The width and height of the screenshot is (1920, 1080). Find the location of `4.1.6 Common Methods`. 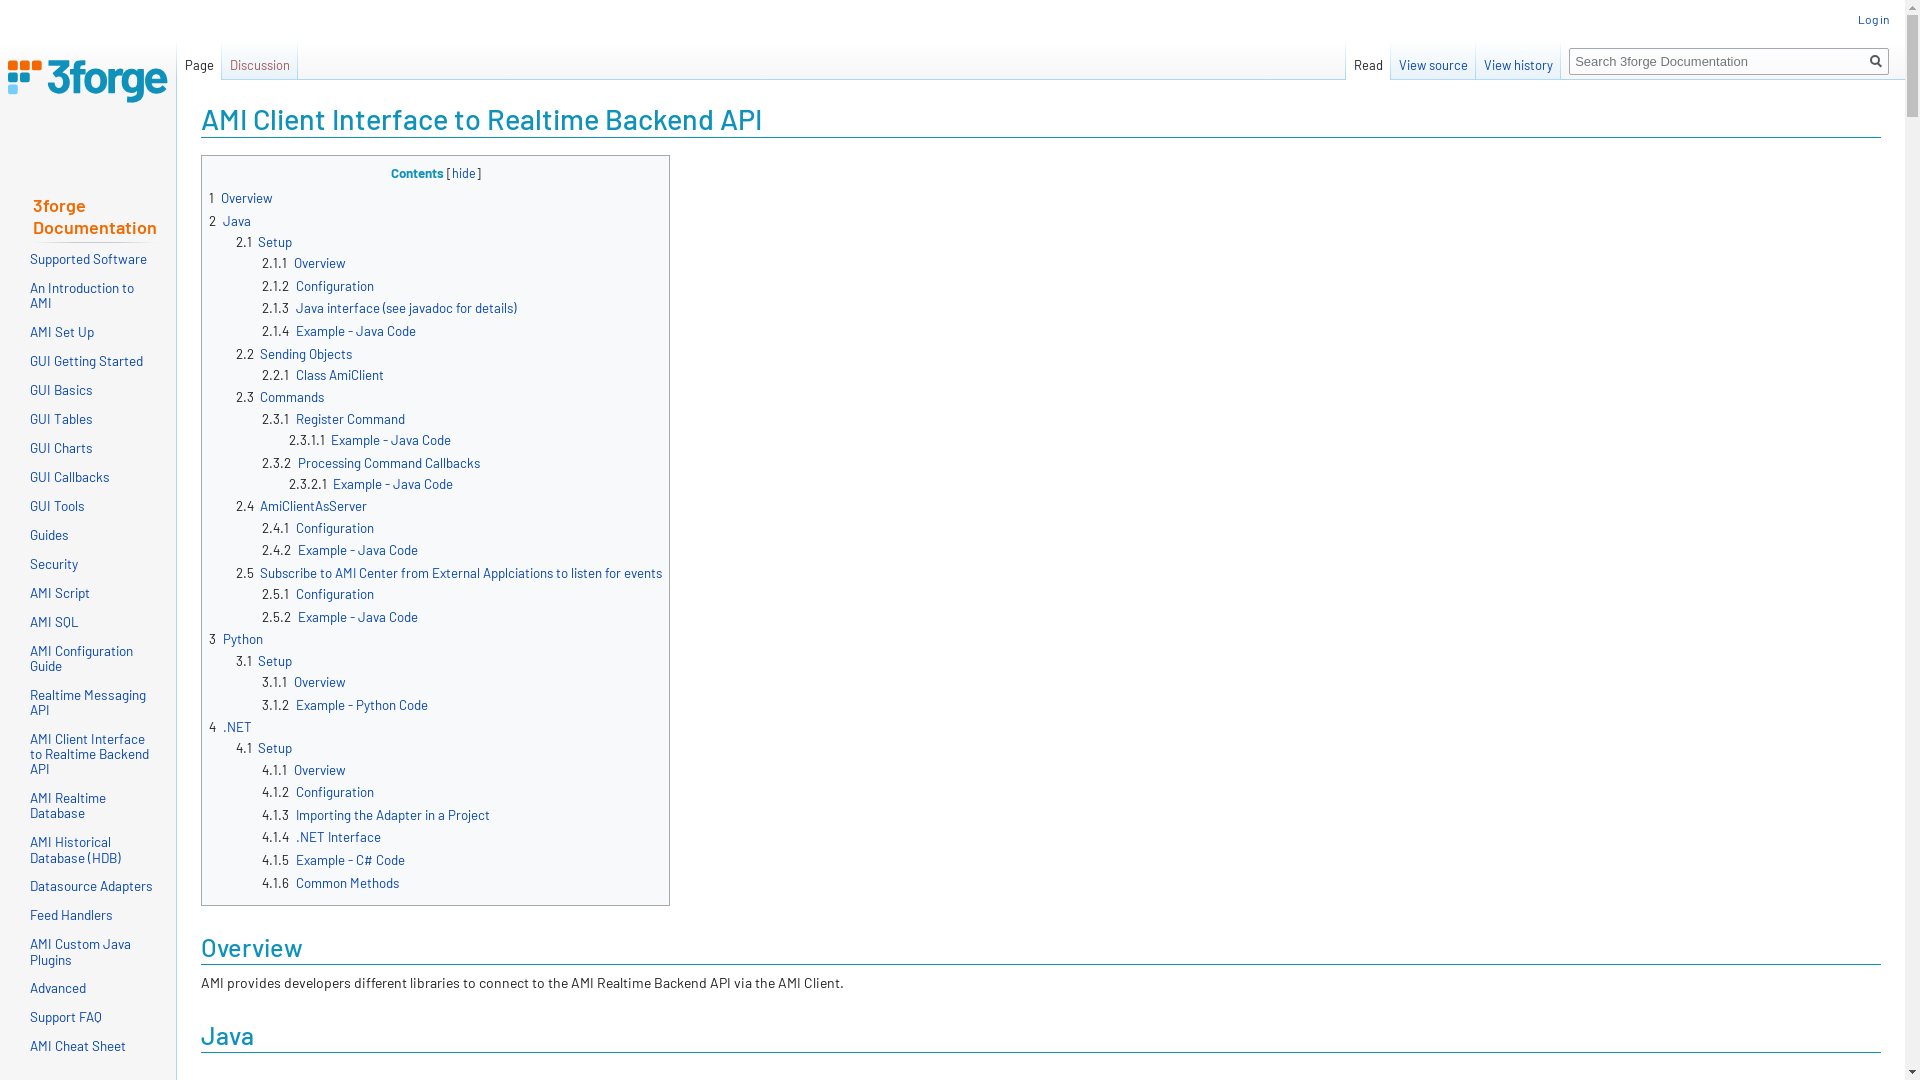

4.1.6 Common Methods is located at coordinates (330, 883).